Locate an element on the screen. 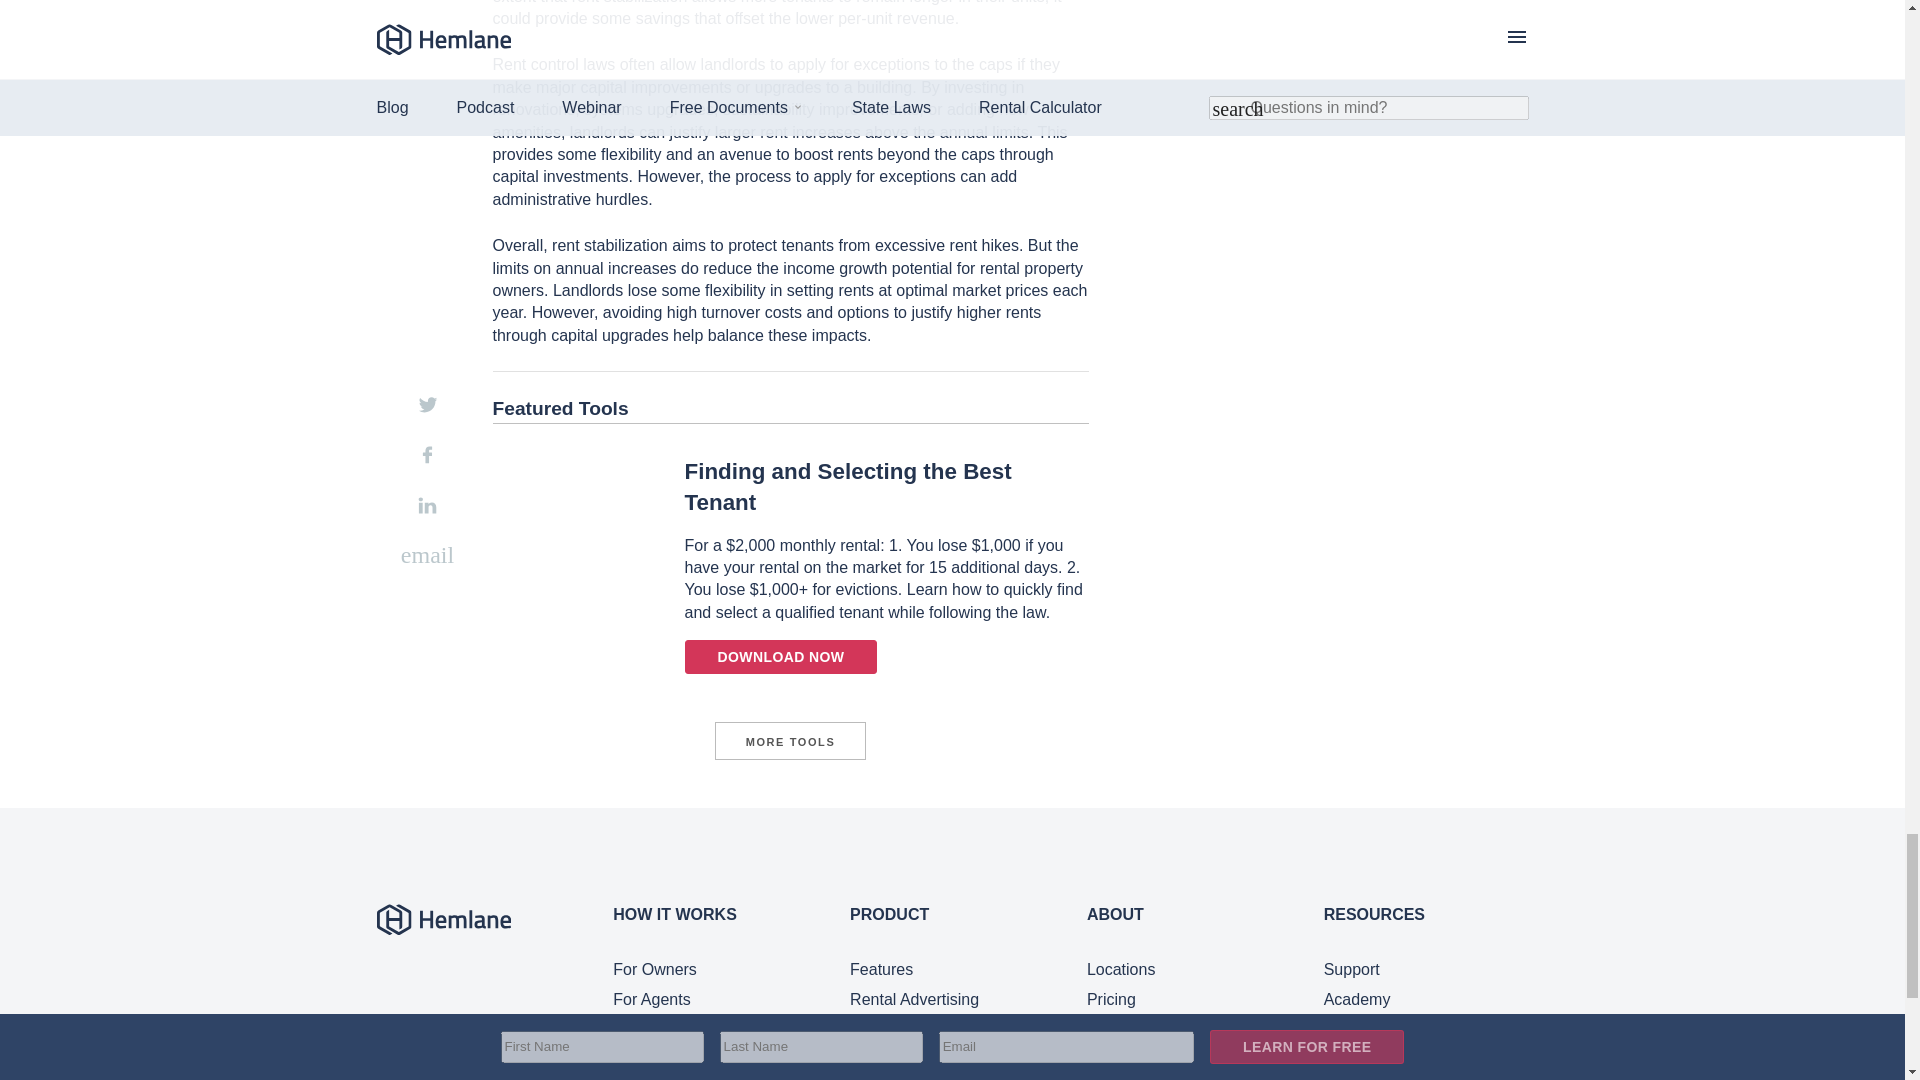 The height and width of the screenshot is (1080, 1920). For Owners is located at coordinates (654, 970).